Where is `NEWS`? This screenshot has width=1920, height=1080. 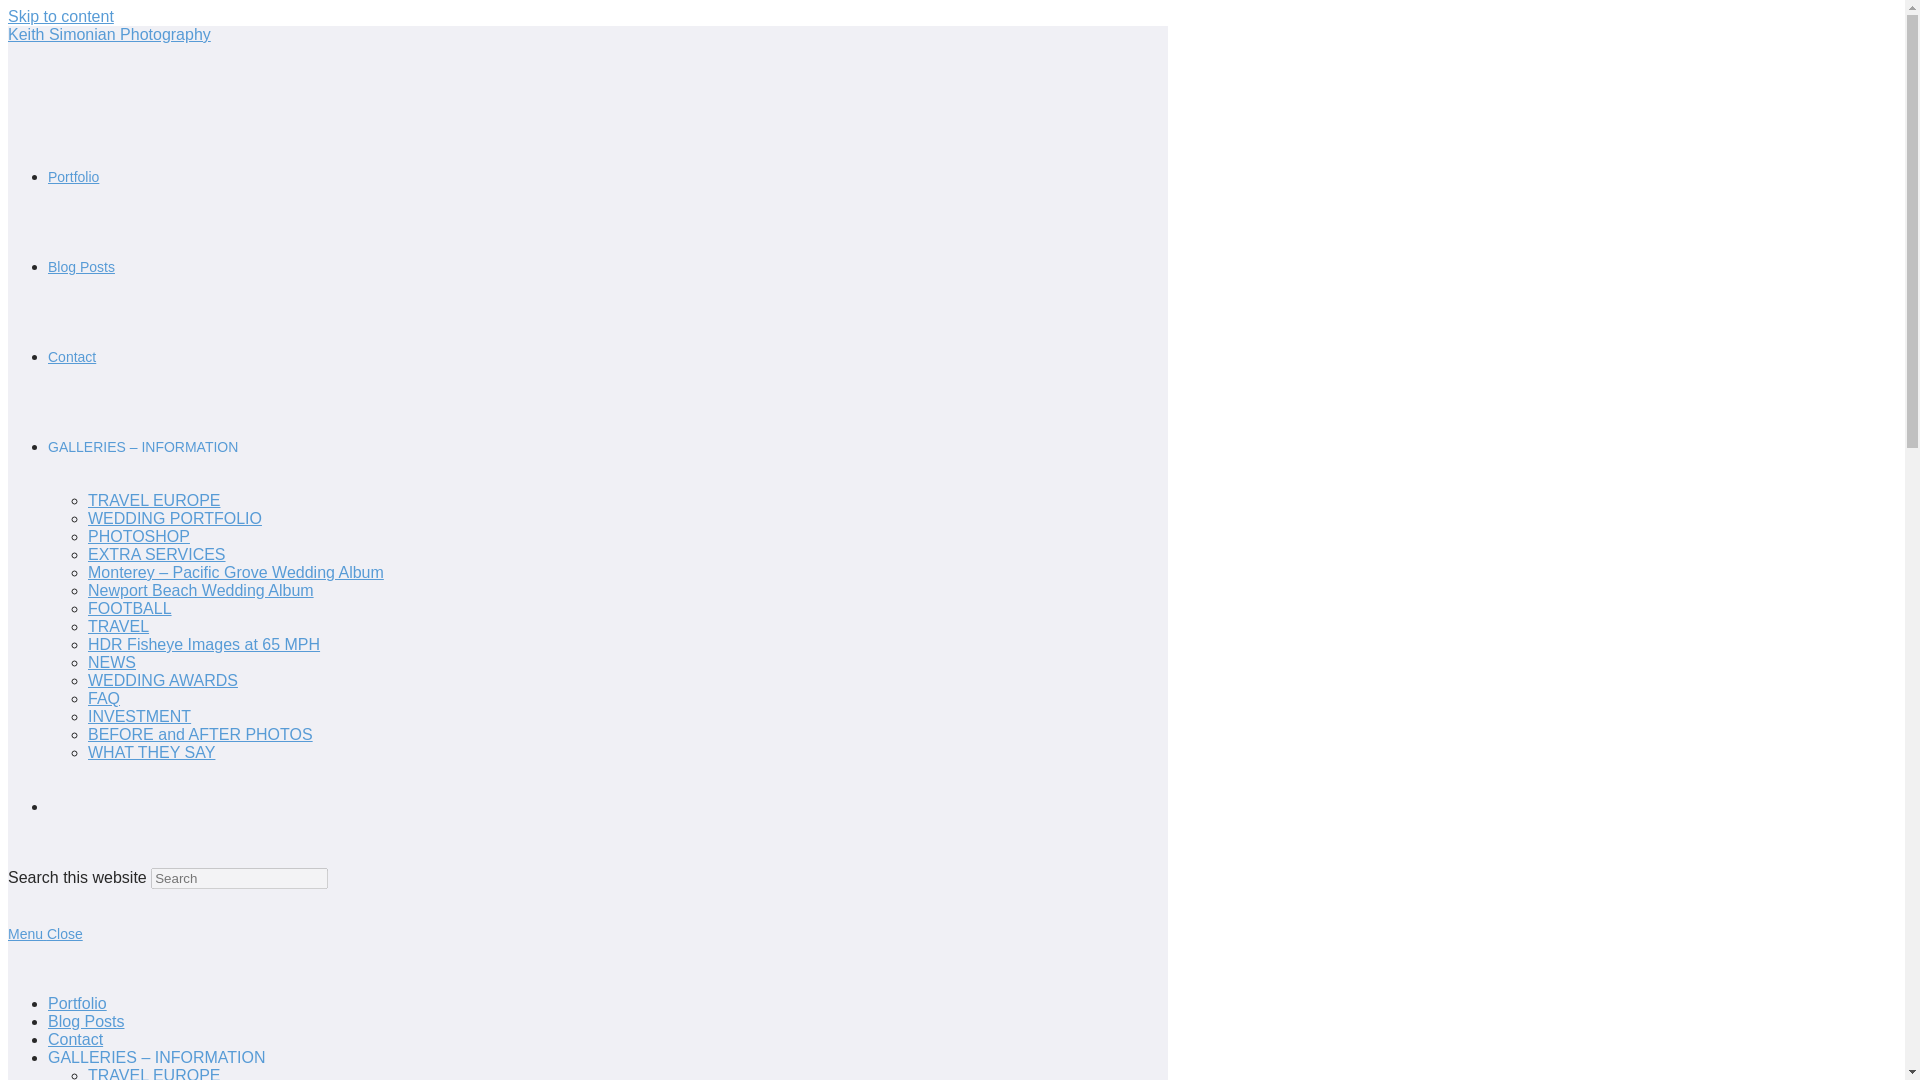
NEWS is located at coordinates (112, 662).